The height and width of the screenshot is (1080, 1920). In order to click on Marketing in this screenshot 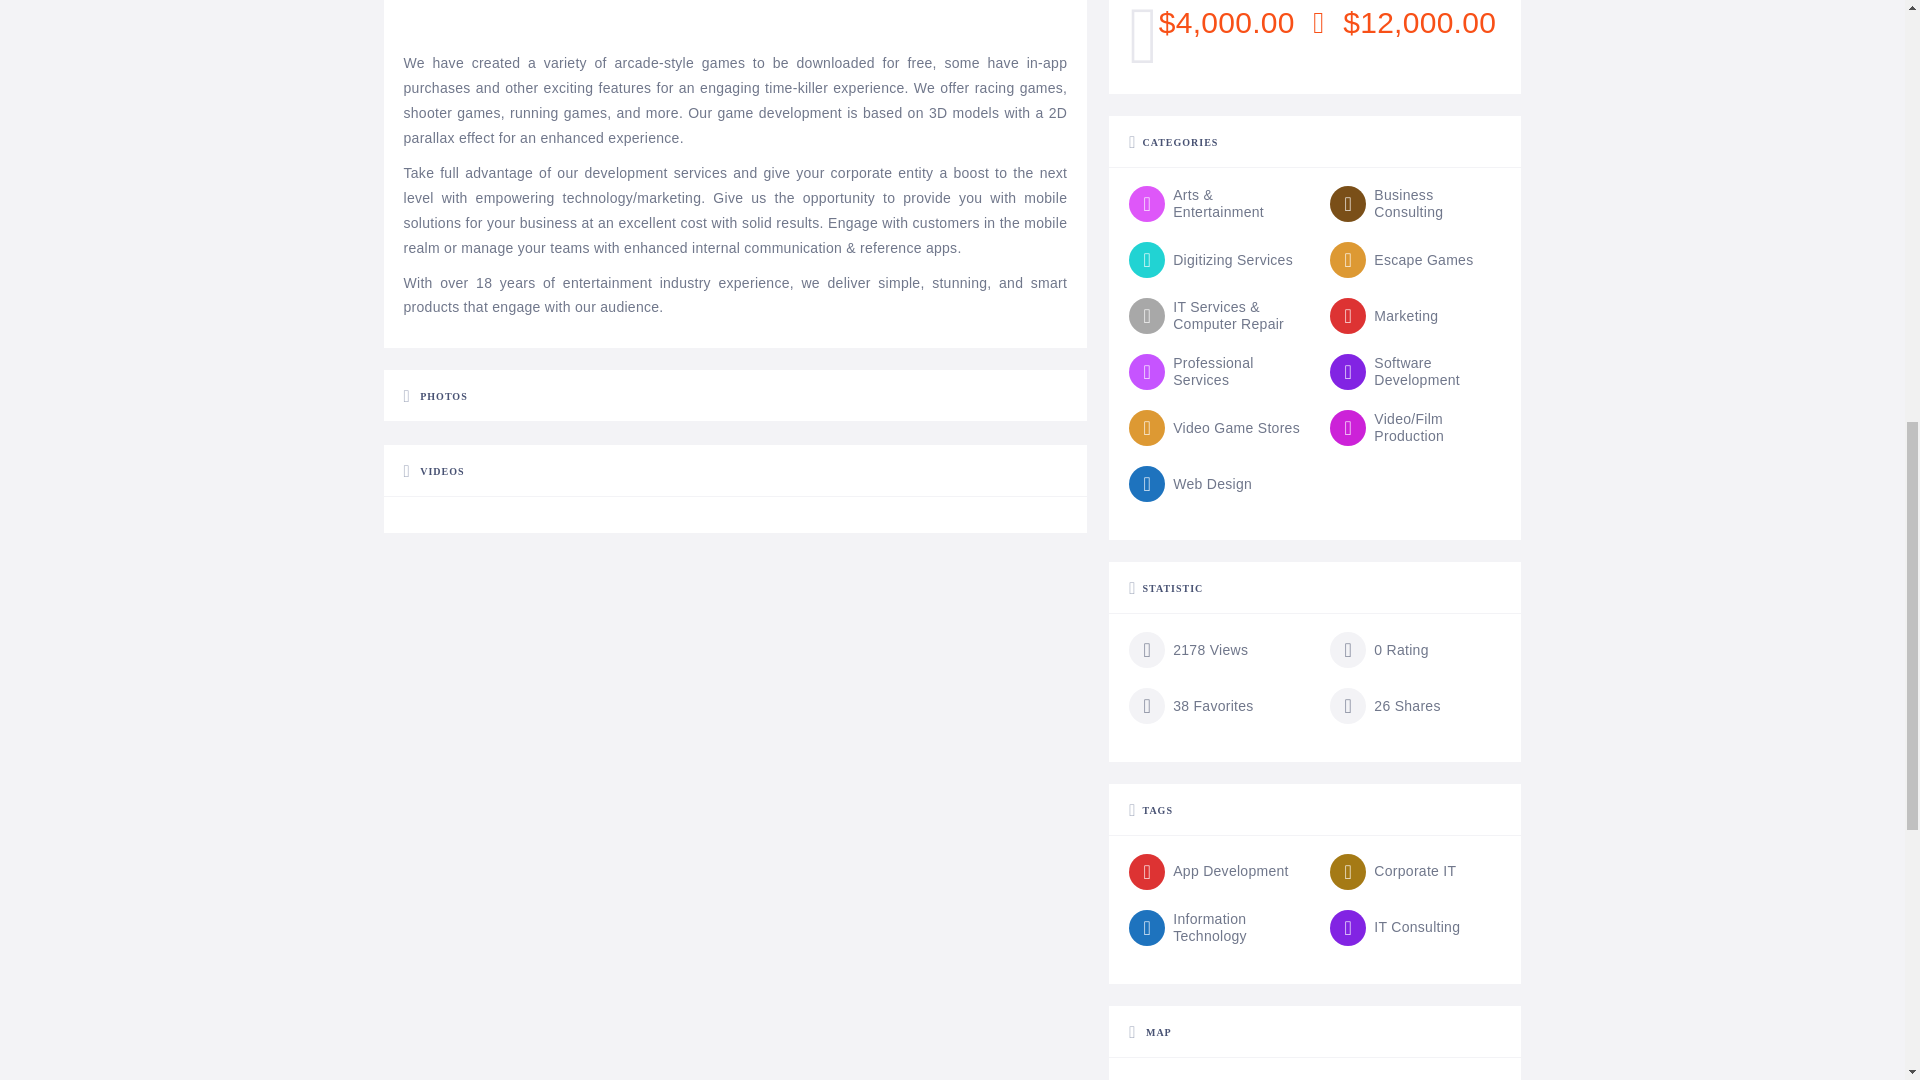, I will do `click(1384, 316)`.